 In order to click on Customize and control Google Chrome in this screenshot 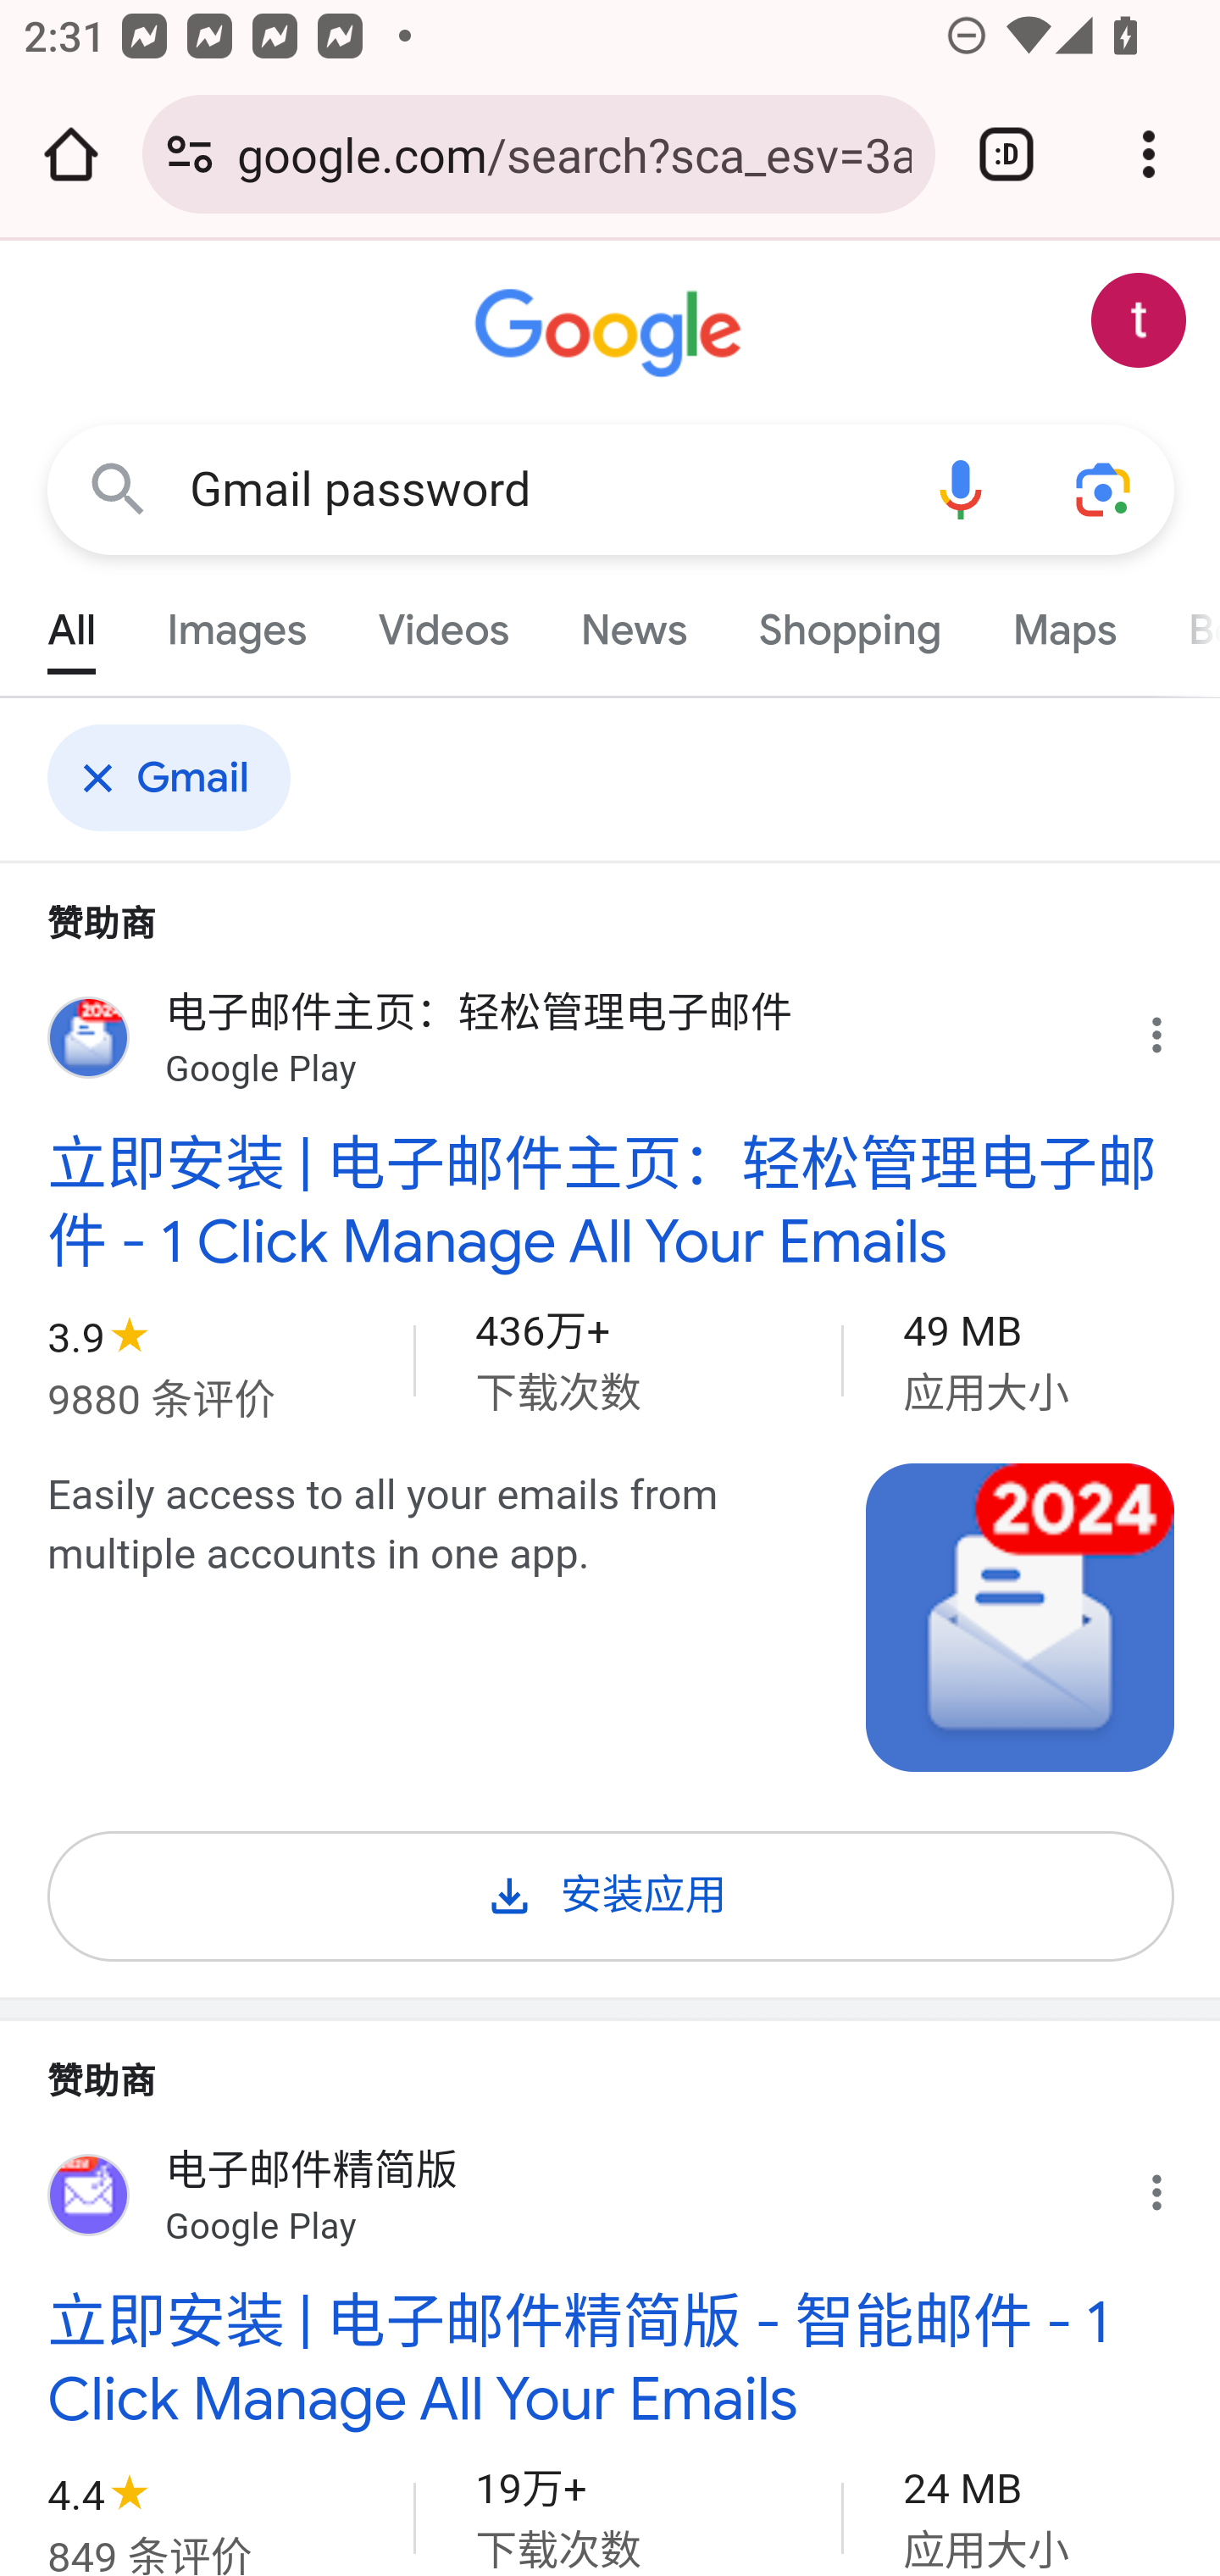, I will do `click(1149, 154)`.